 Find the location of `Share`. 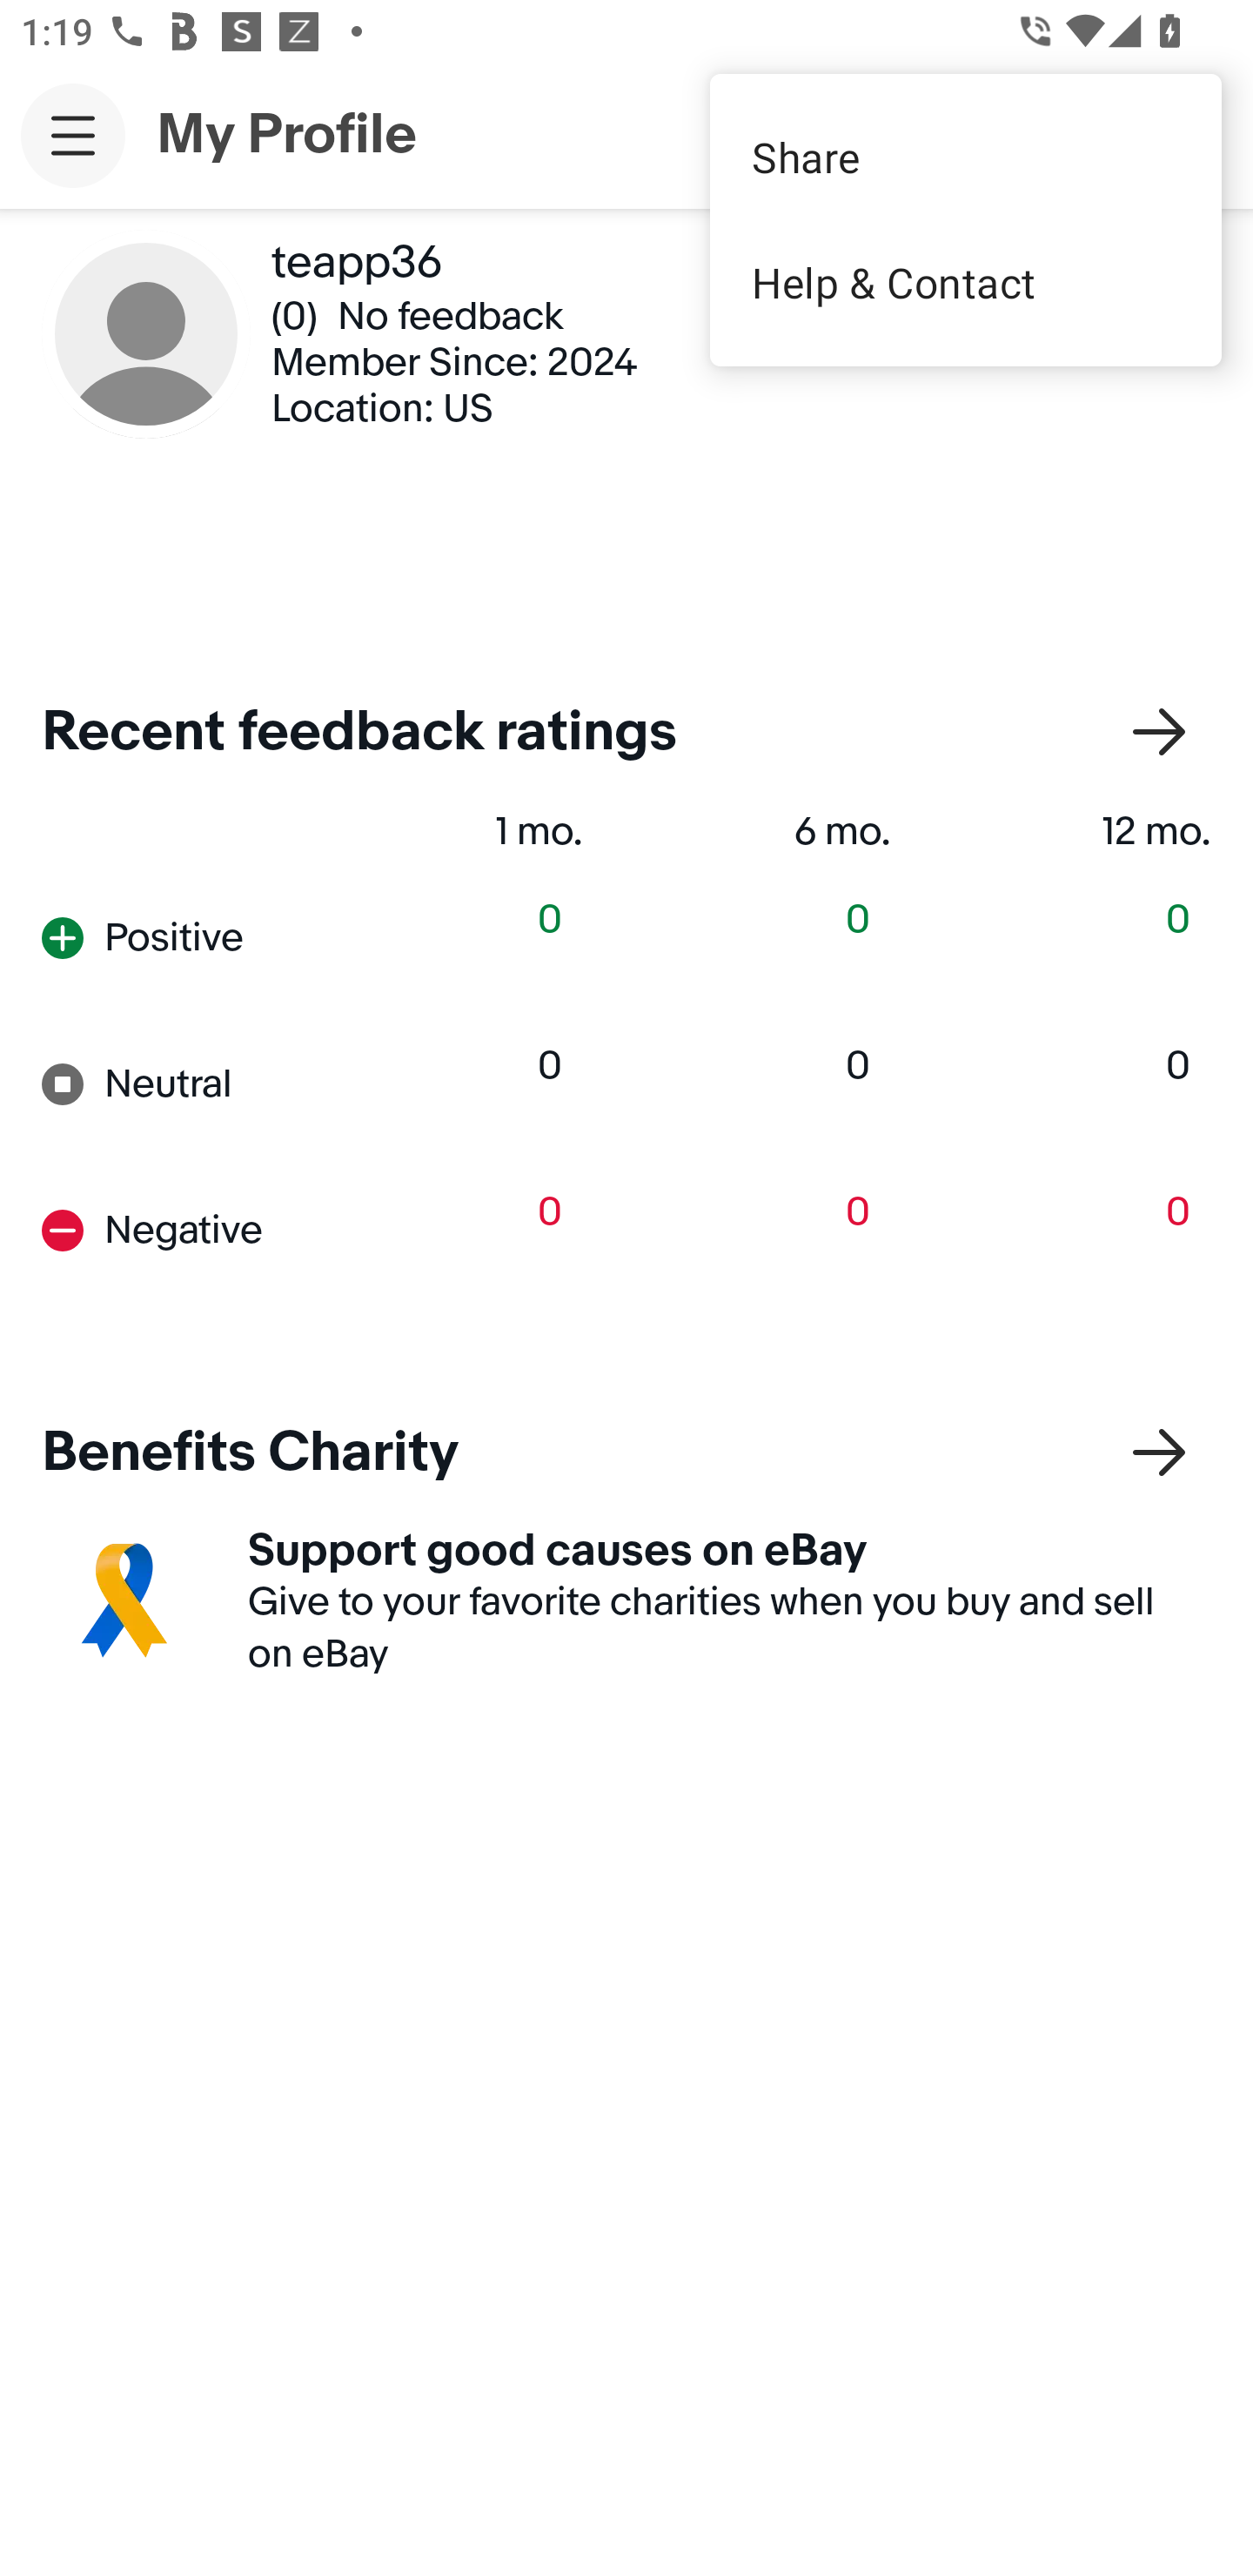

Share is located at coordinates (966, 157).